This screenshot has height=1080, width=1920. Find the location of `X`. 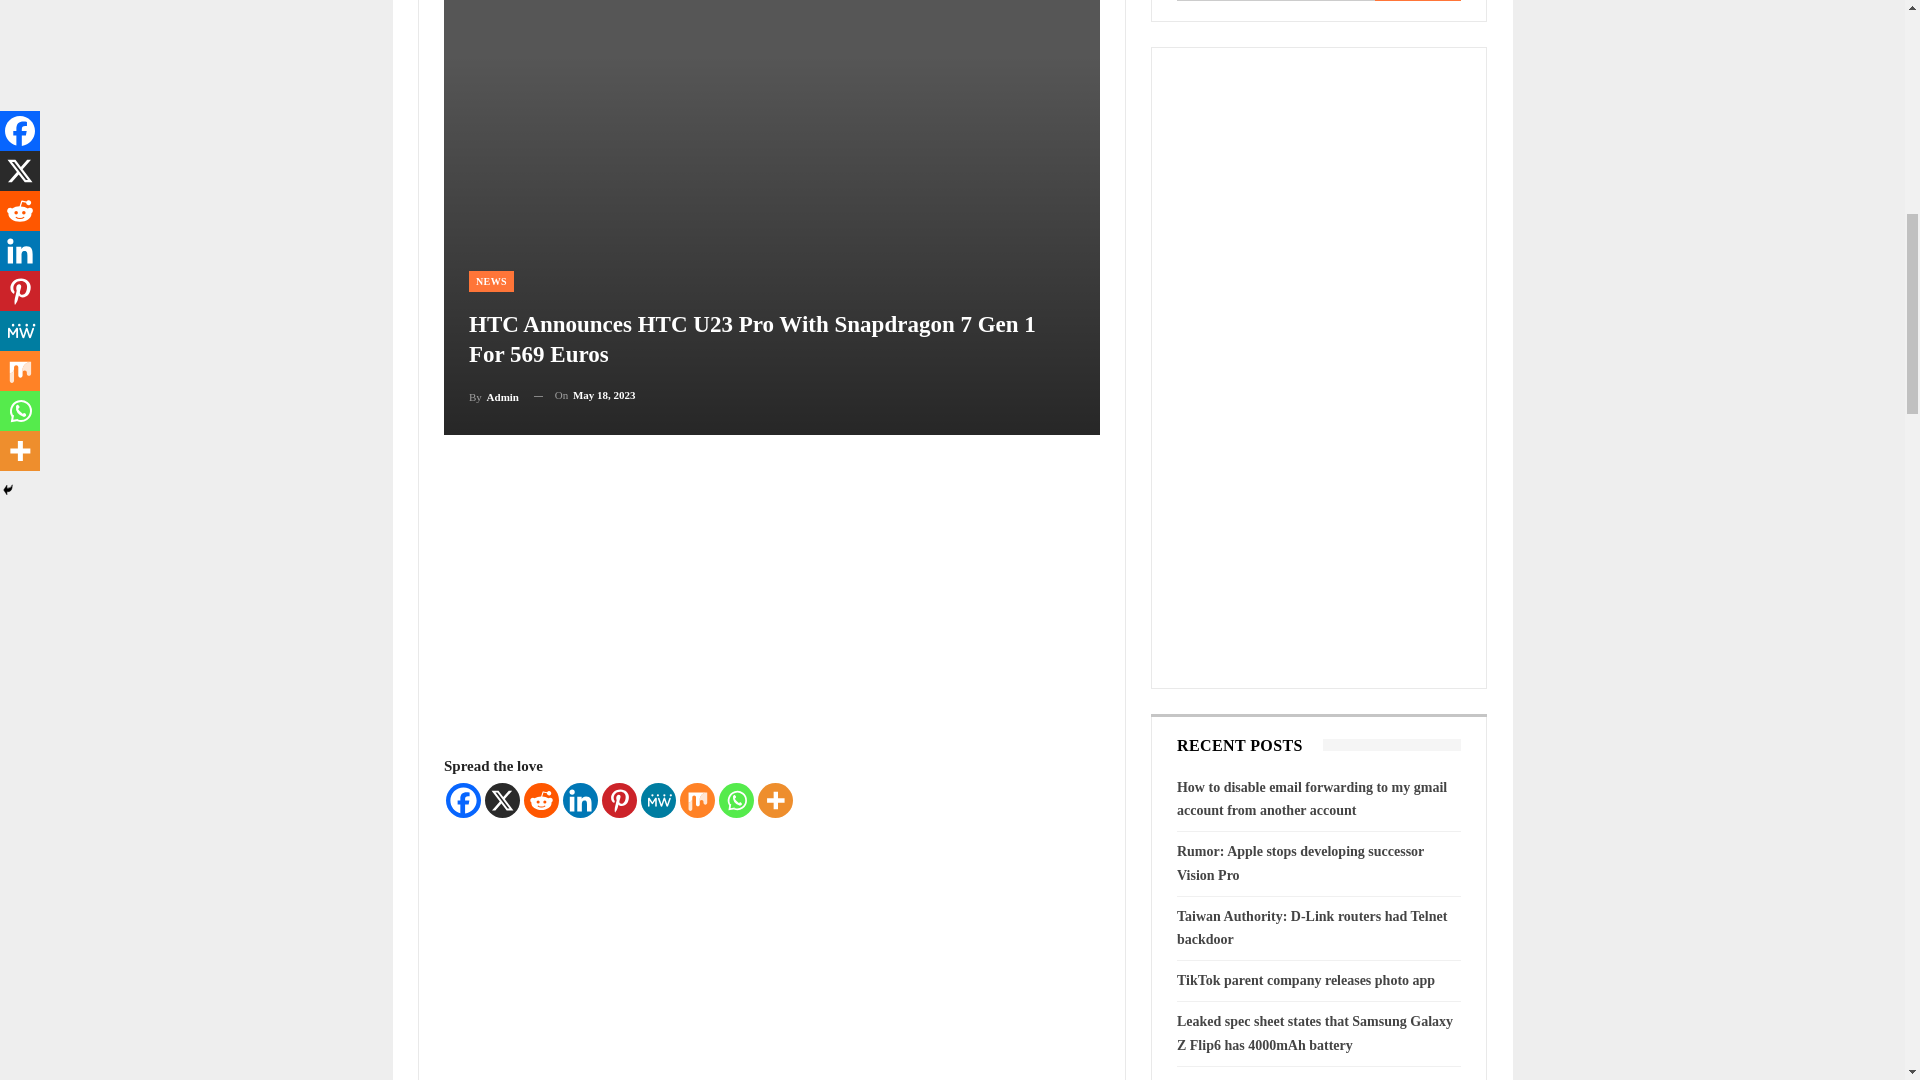

X is located at coordinates (502, 798).